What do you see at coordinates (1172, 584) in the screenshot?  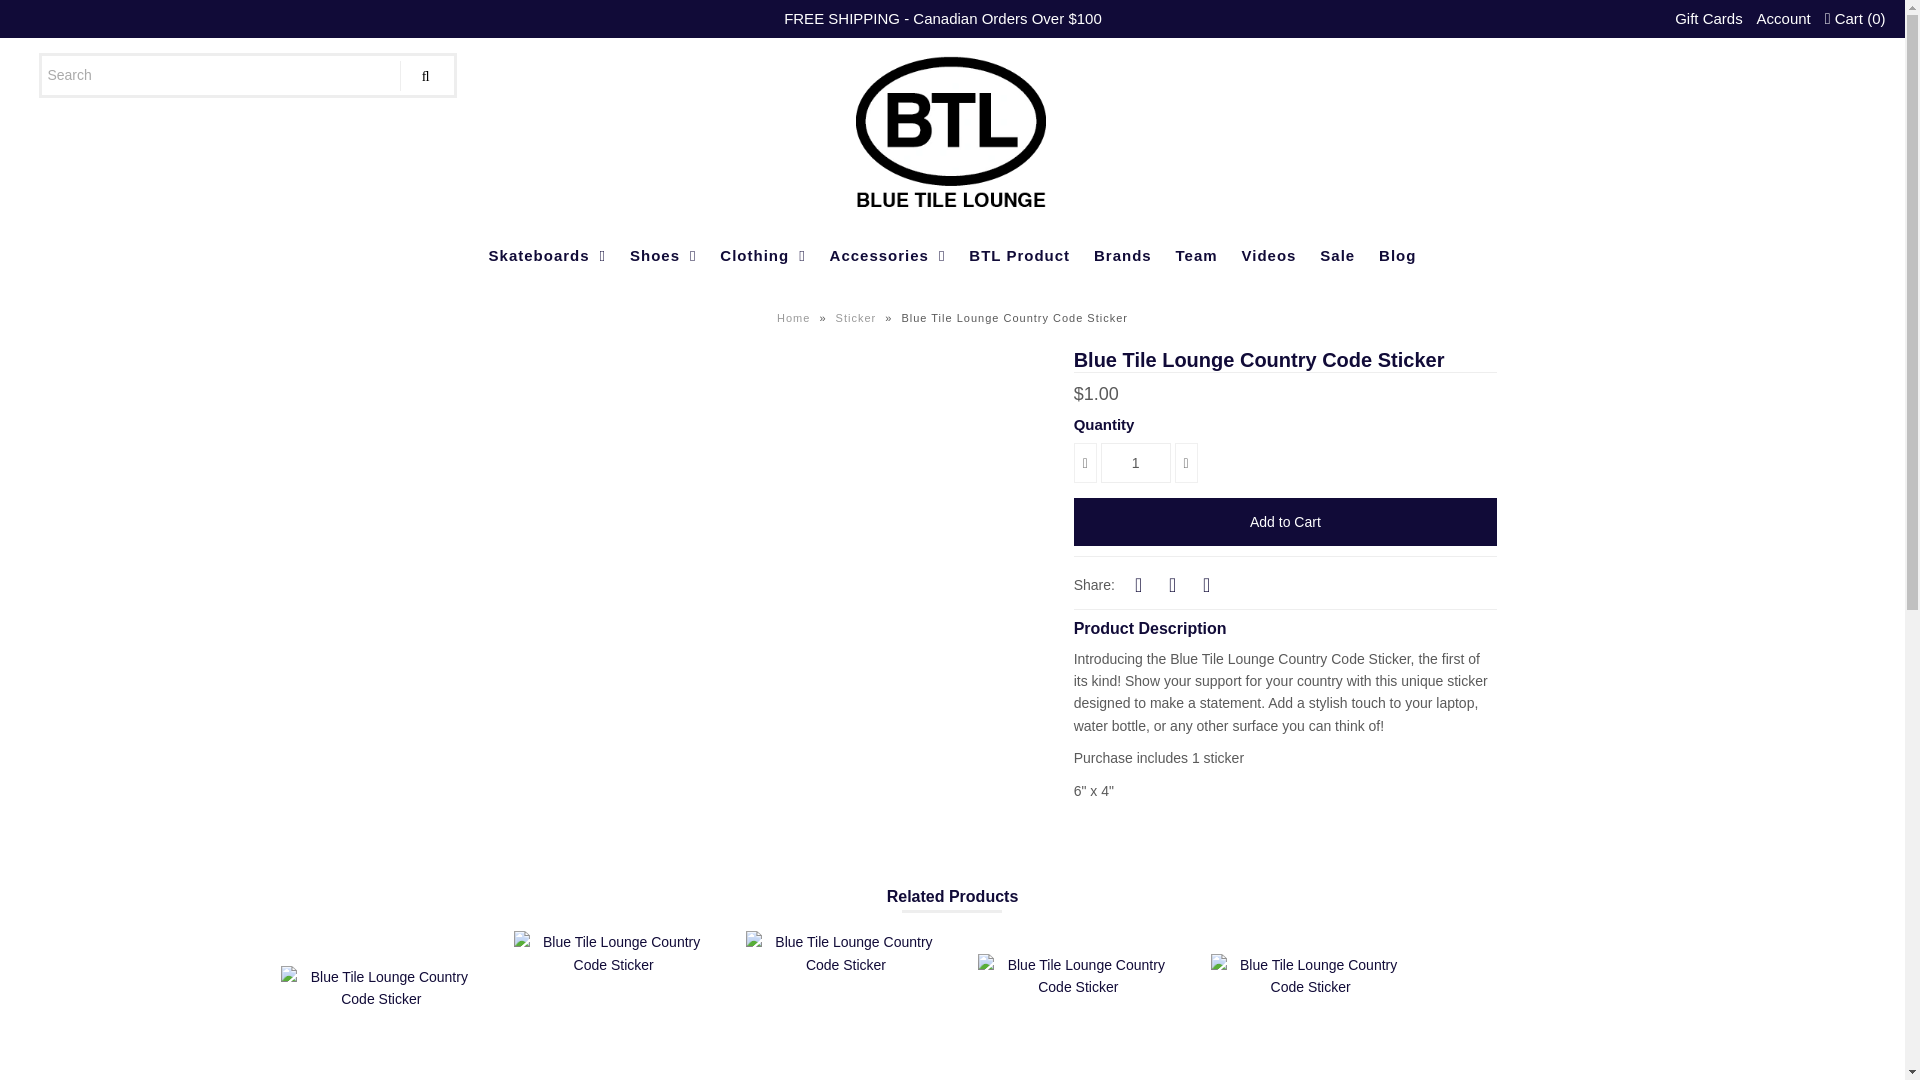 I see `Share on Twitter` at bounding box center [1172, 584].